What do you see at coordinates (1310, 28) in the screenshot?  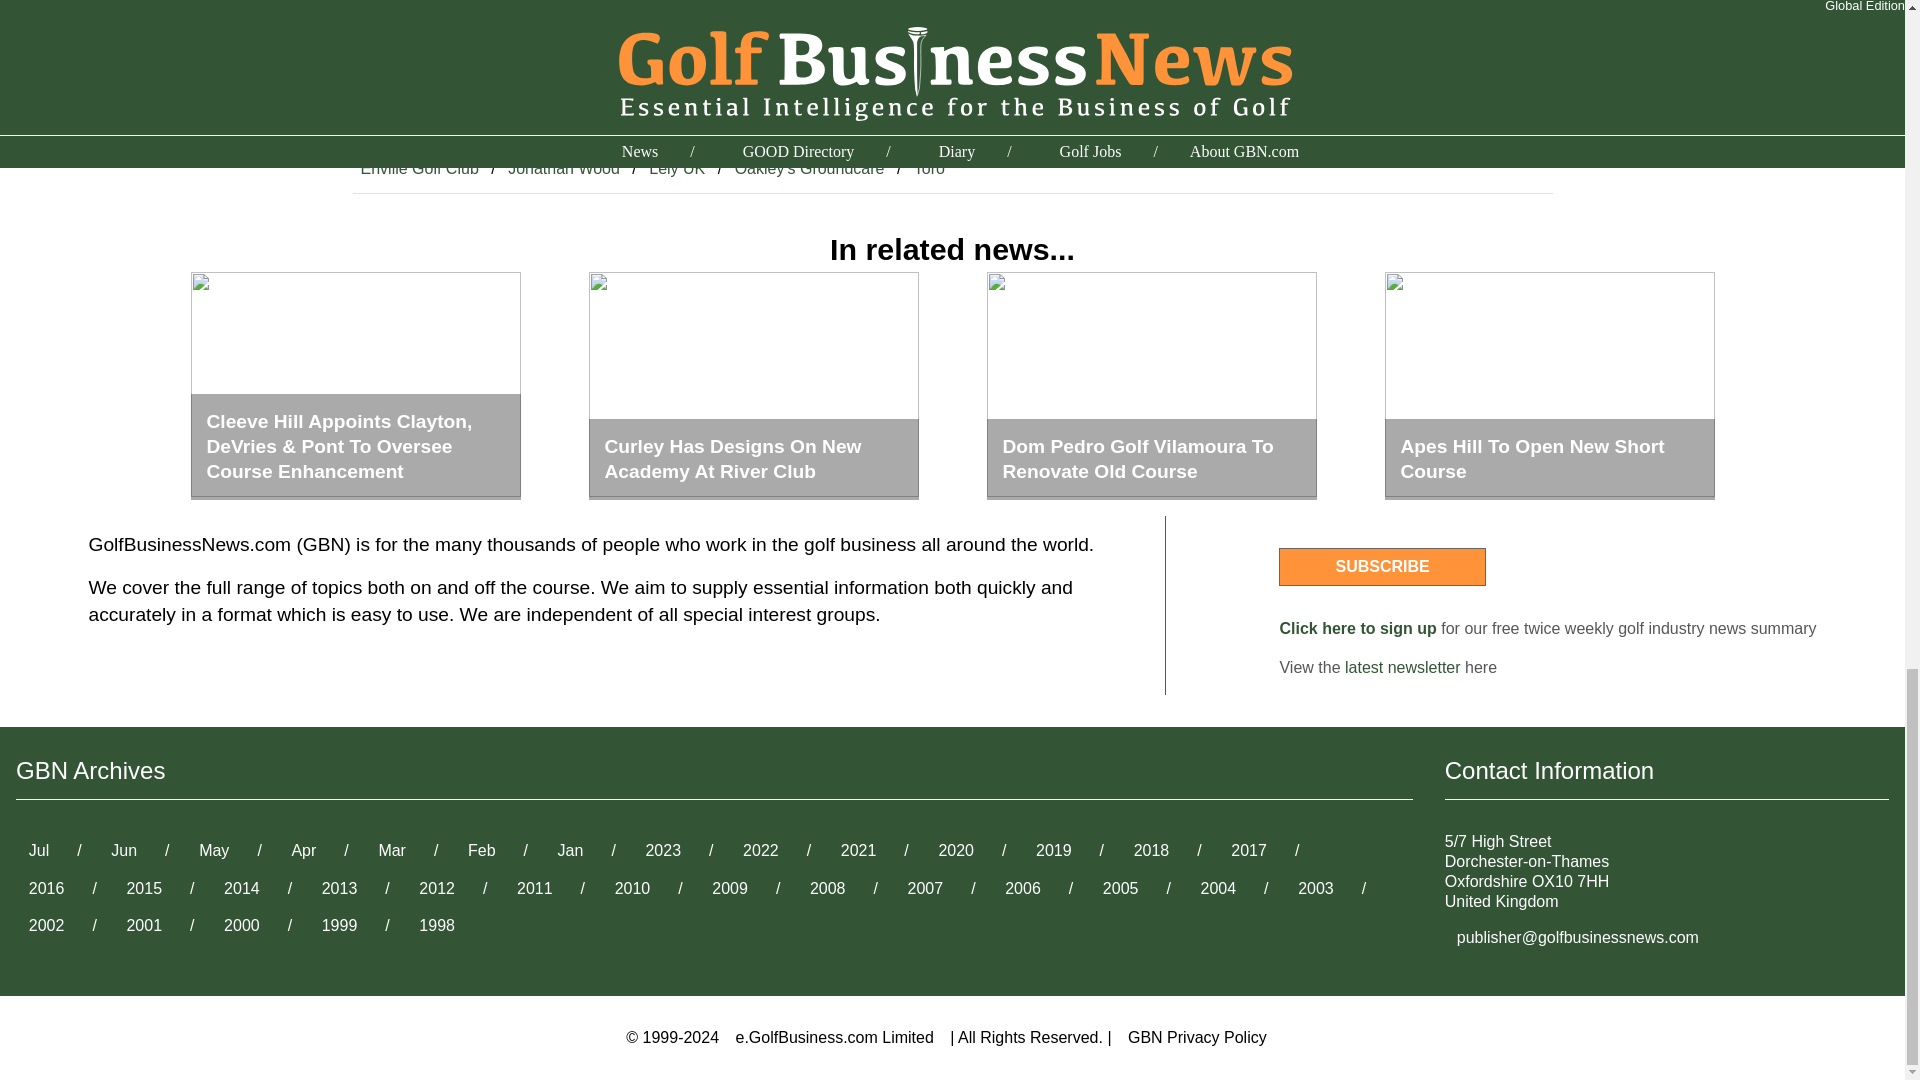 I see `Share on Twitter` at bounding box center [1310, 28].